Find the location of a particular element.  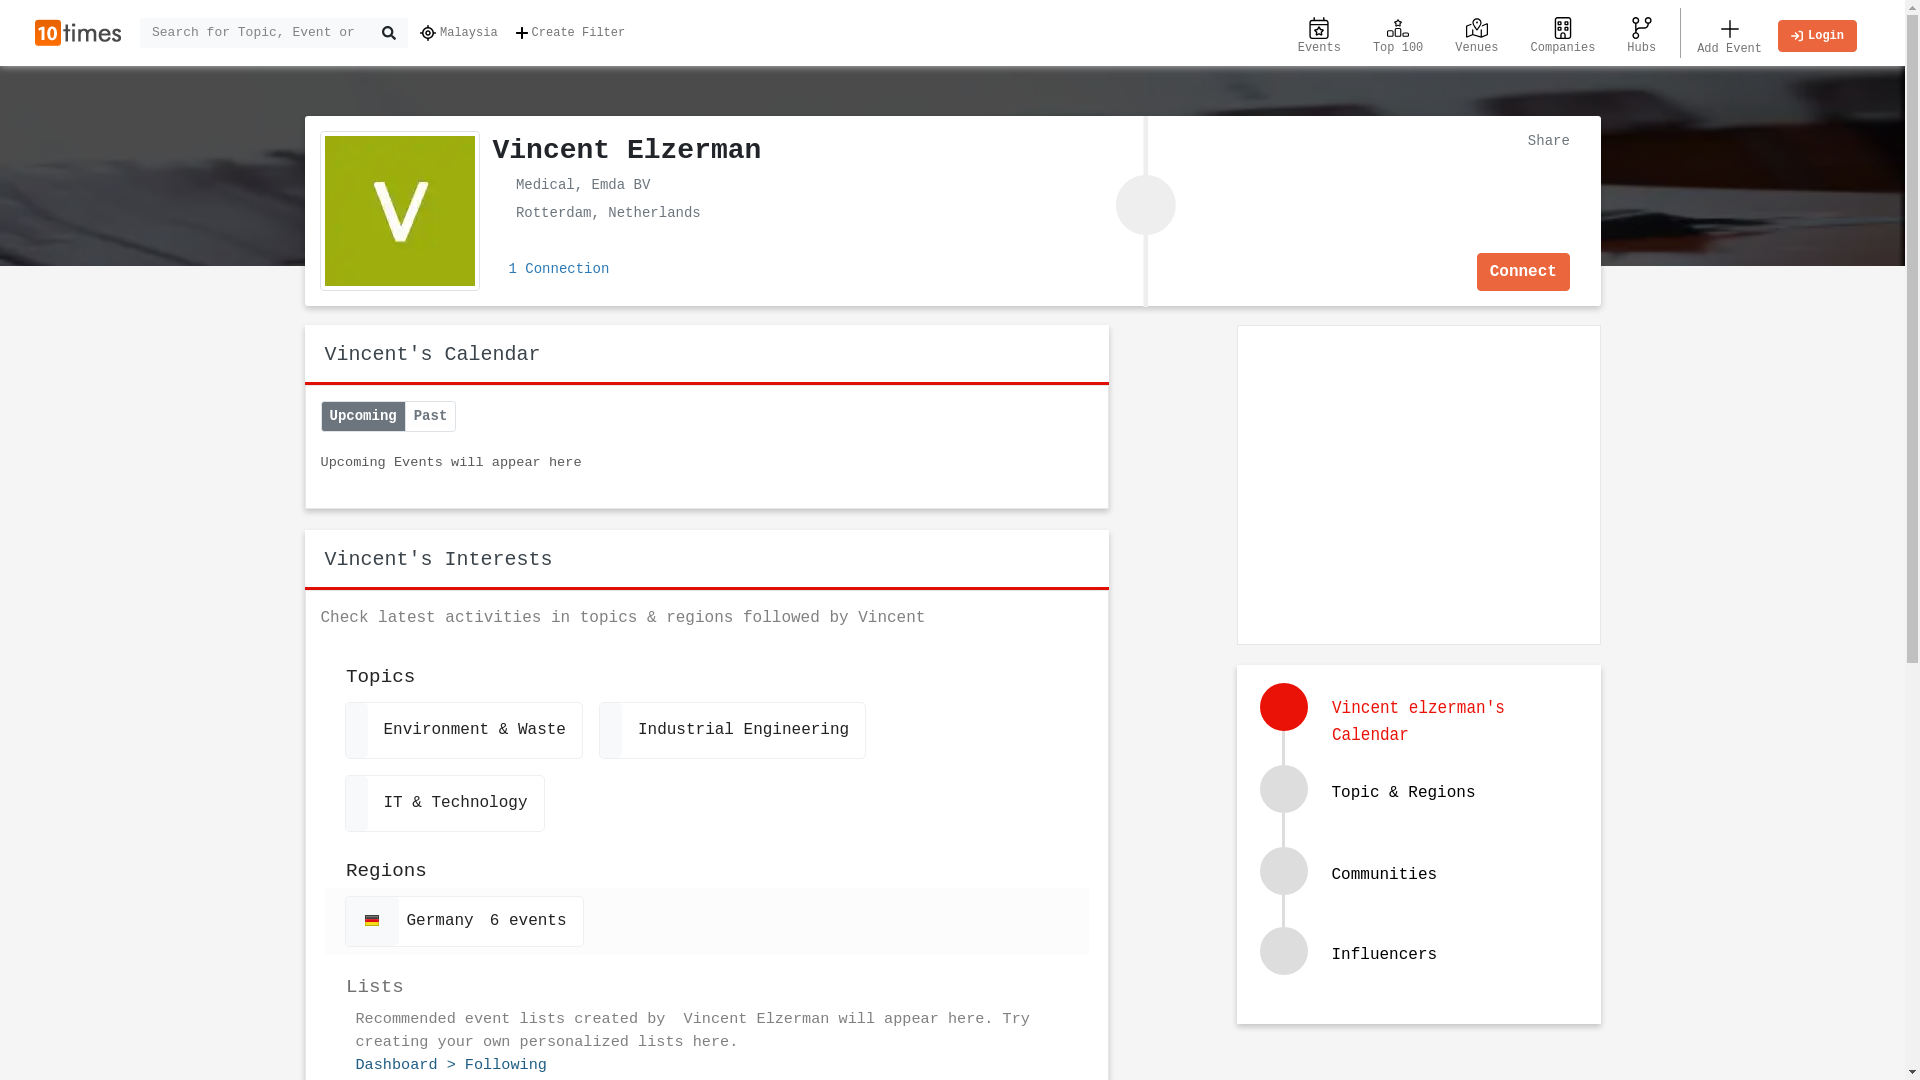

Lists is located at coordinates (706, 979).